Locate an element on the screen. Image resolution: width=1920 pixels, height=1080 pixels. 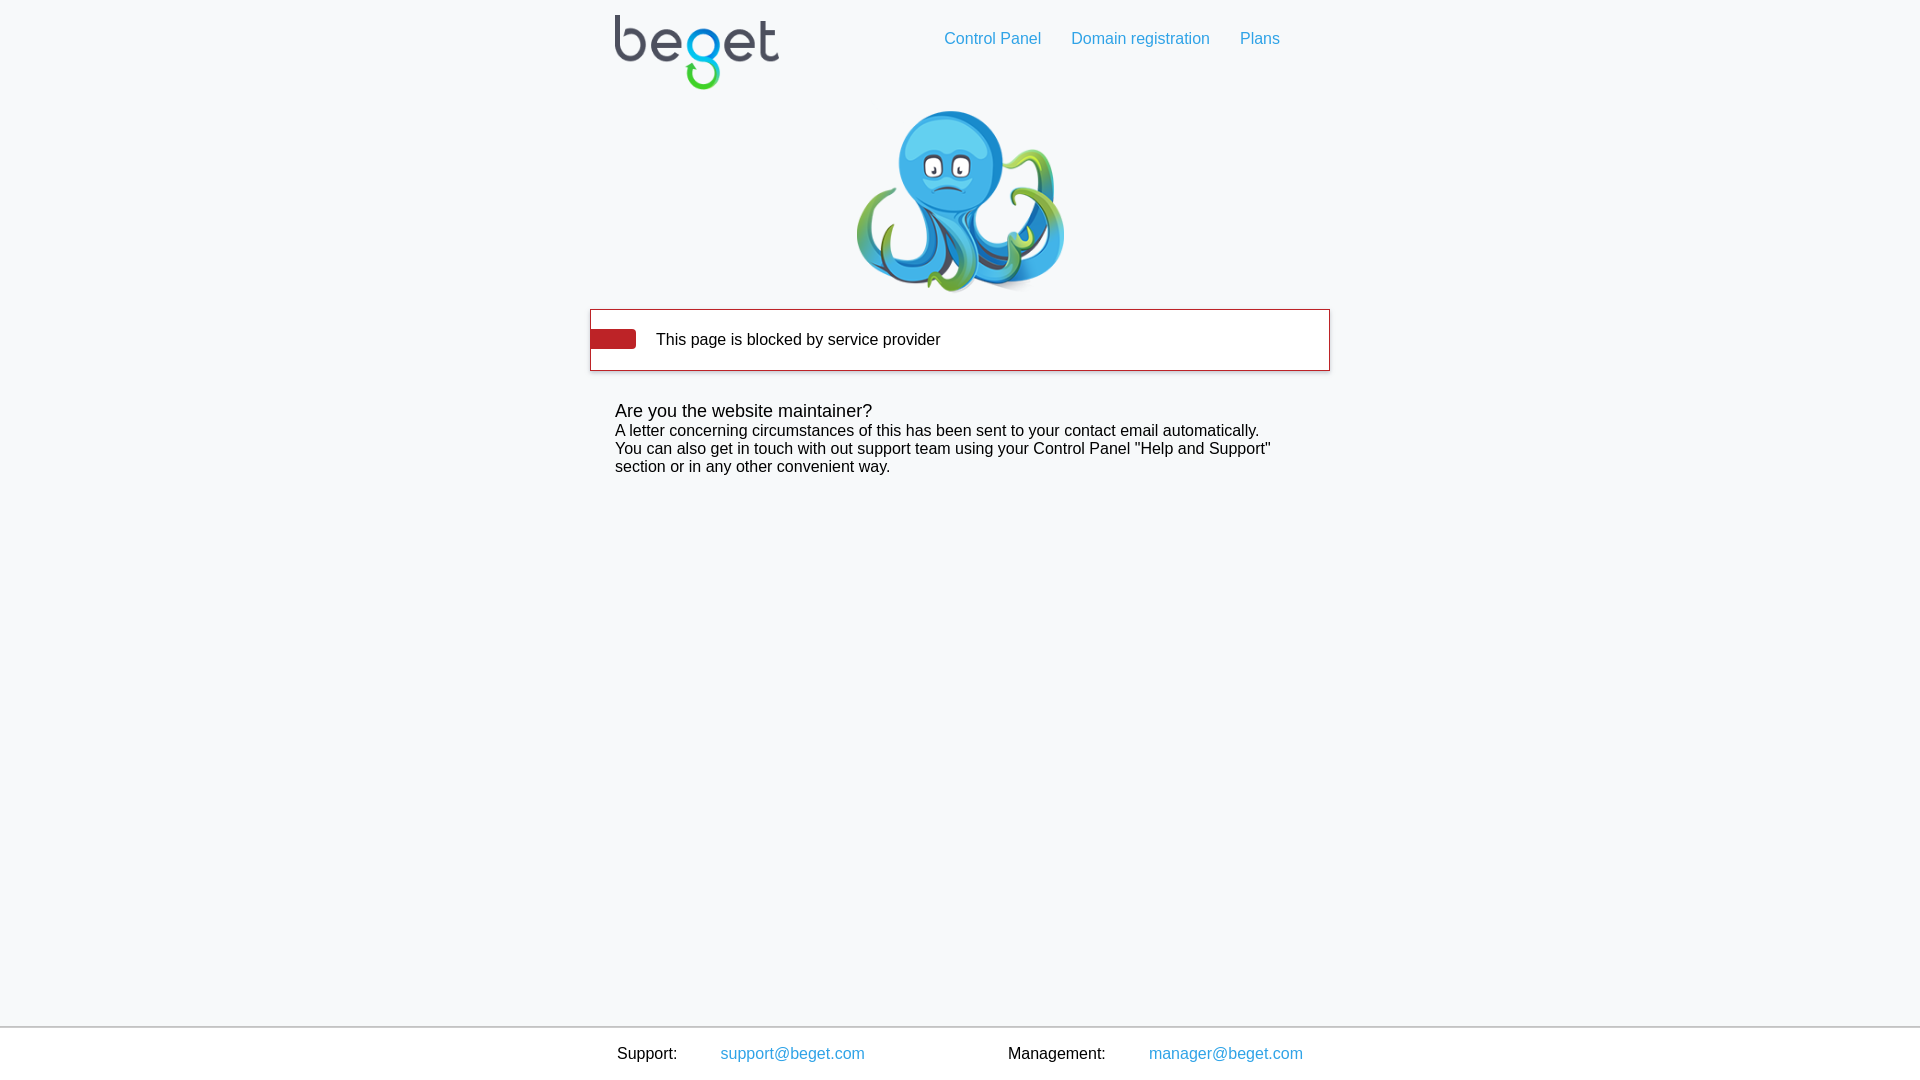
Plans is located at coordinates (1259, 38).